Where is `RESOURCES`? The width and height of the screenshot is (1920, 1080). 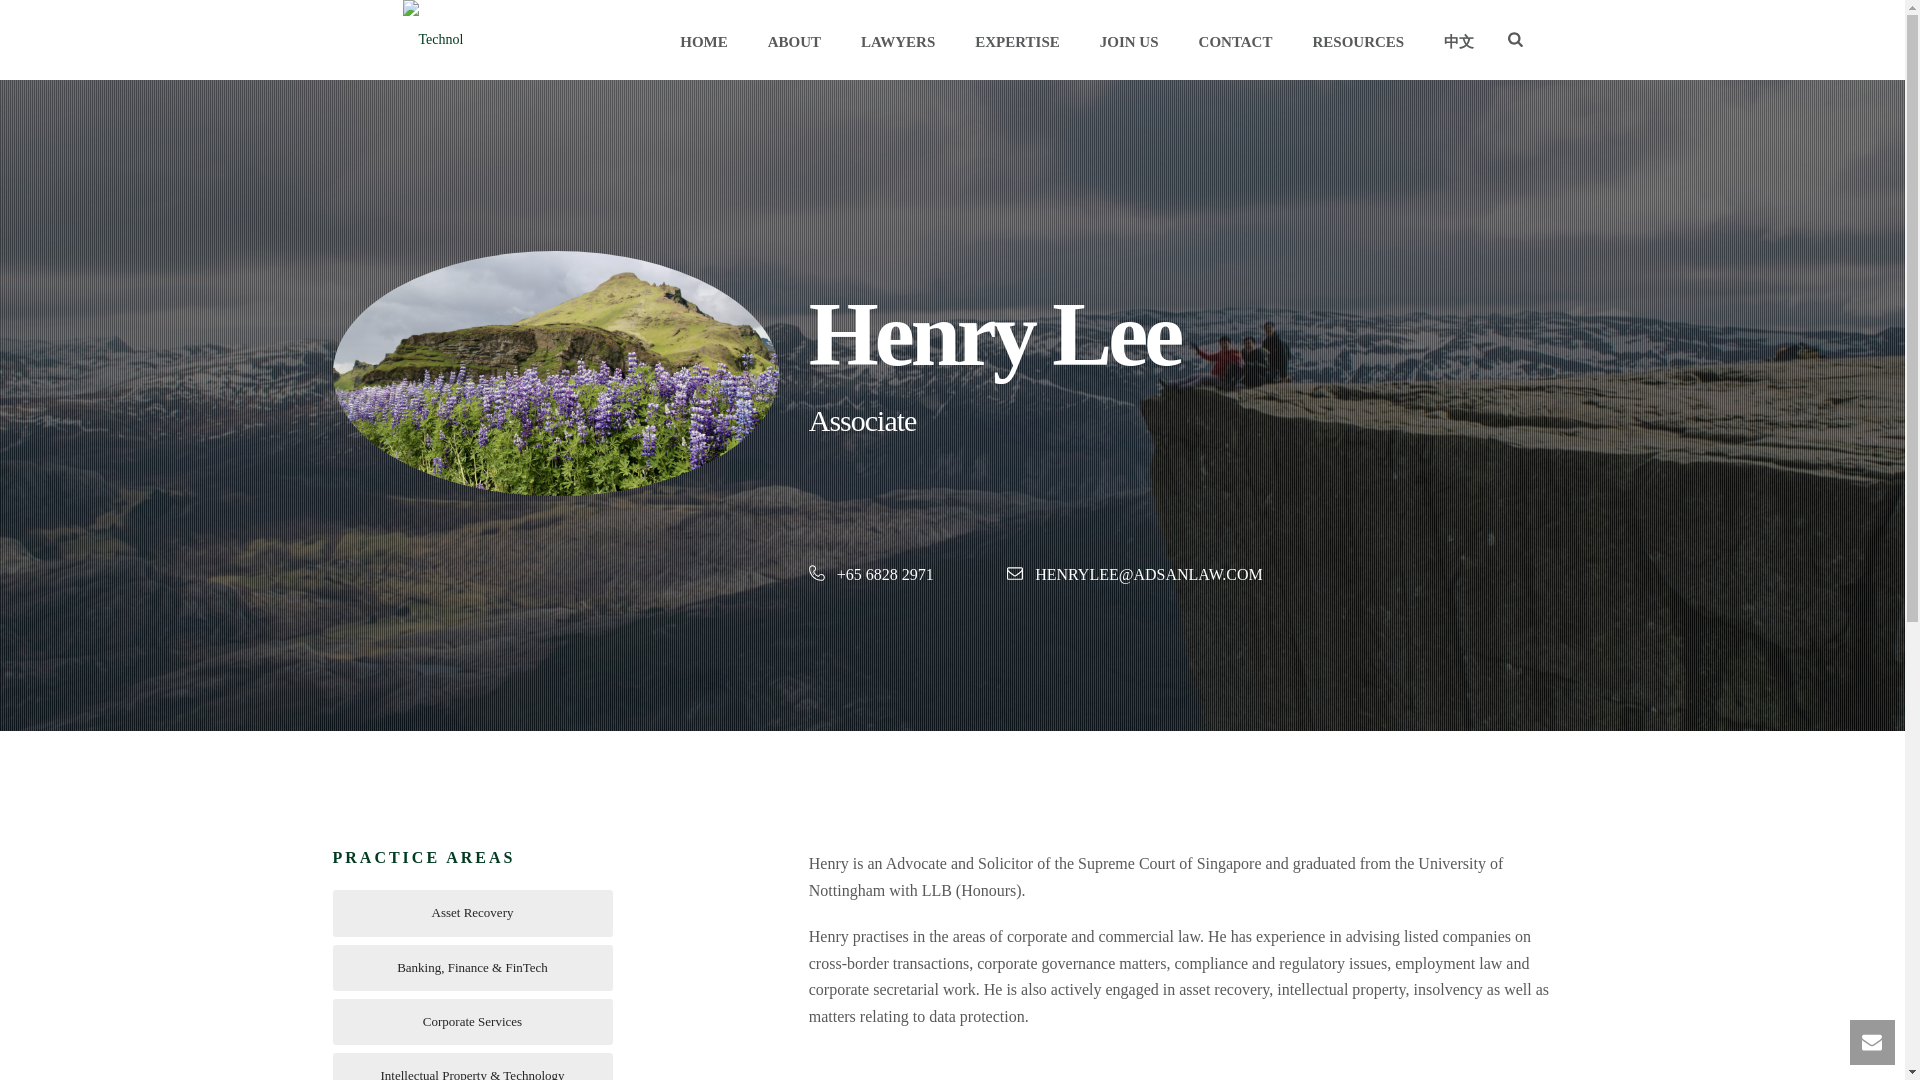 RESOURCES is located at coordinates (1358, 40).